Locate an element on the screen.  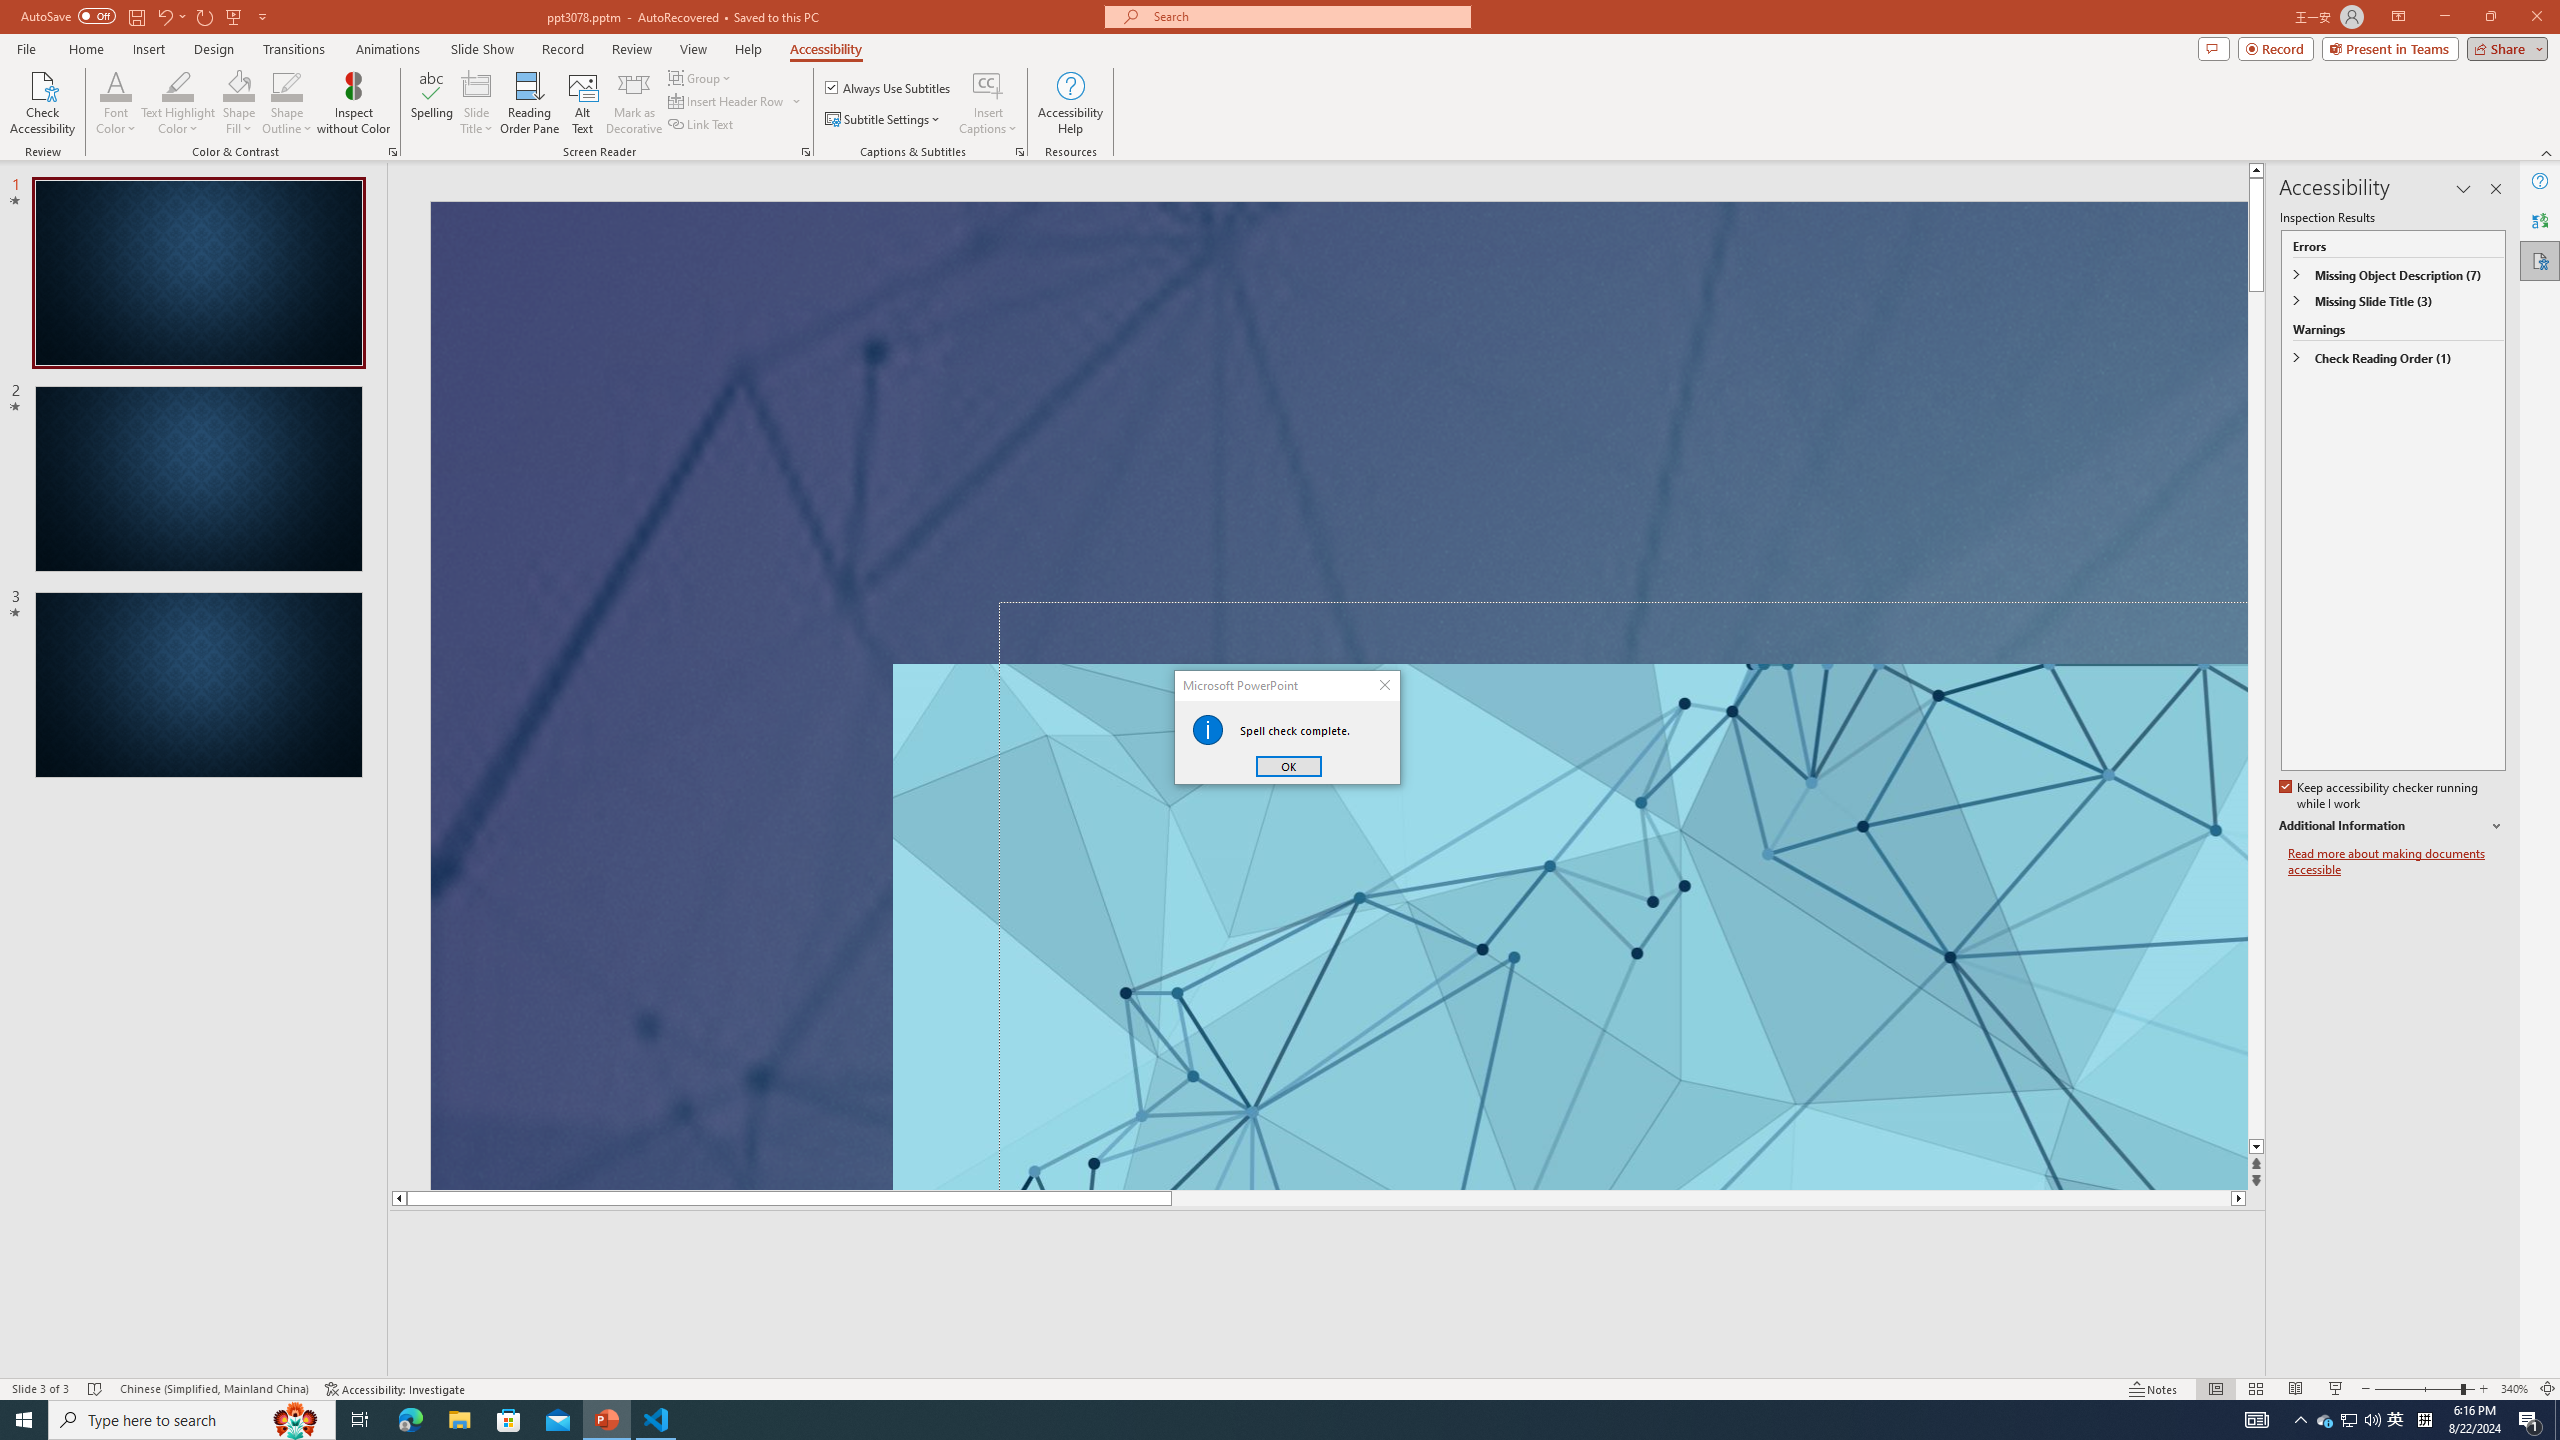
Tray Input Indicator - Chinese (Simplified, China) is located at coordinates (2424, 1420).